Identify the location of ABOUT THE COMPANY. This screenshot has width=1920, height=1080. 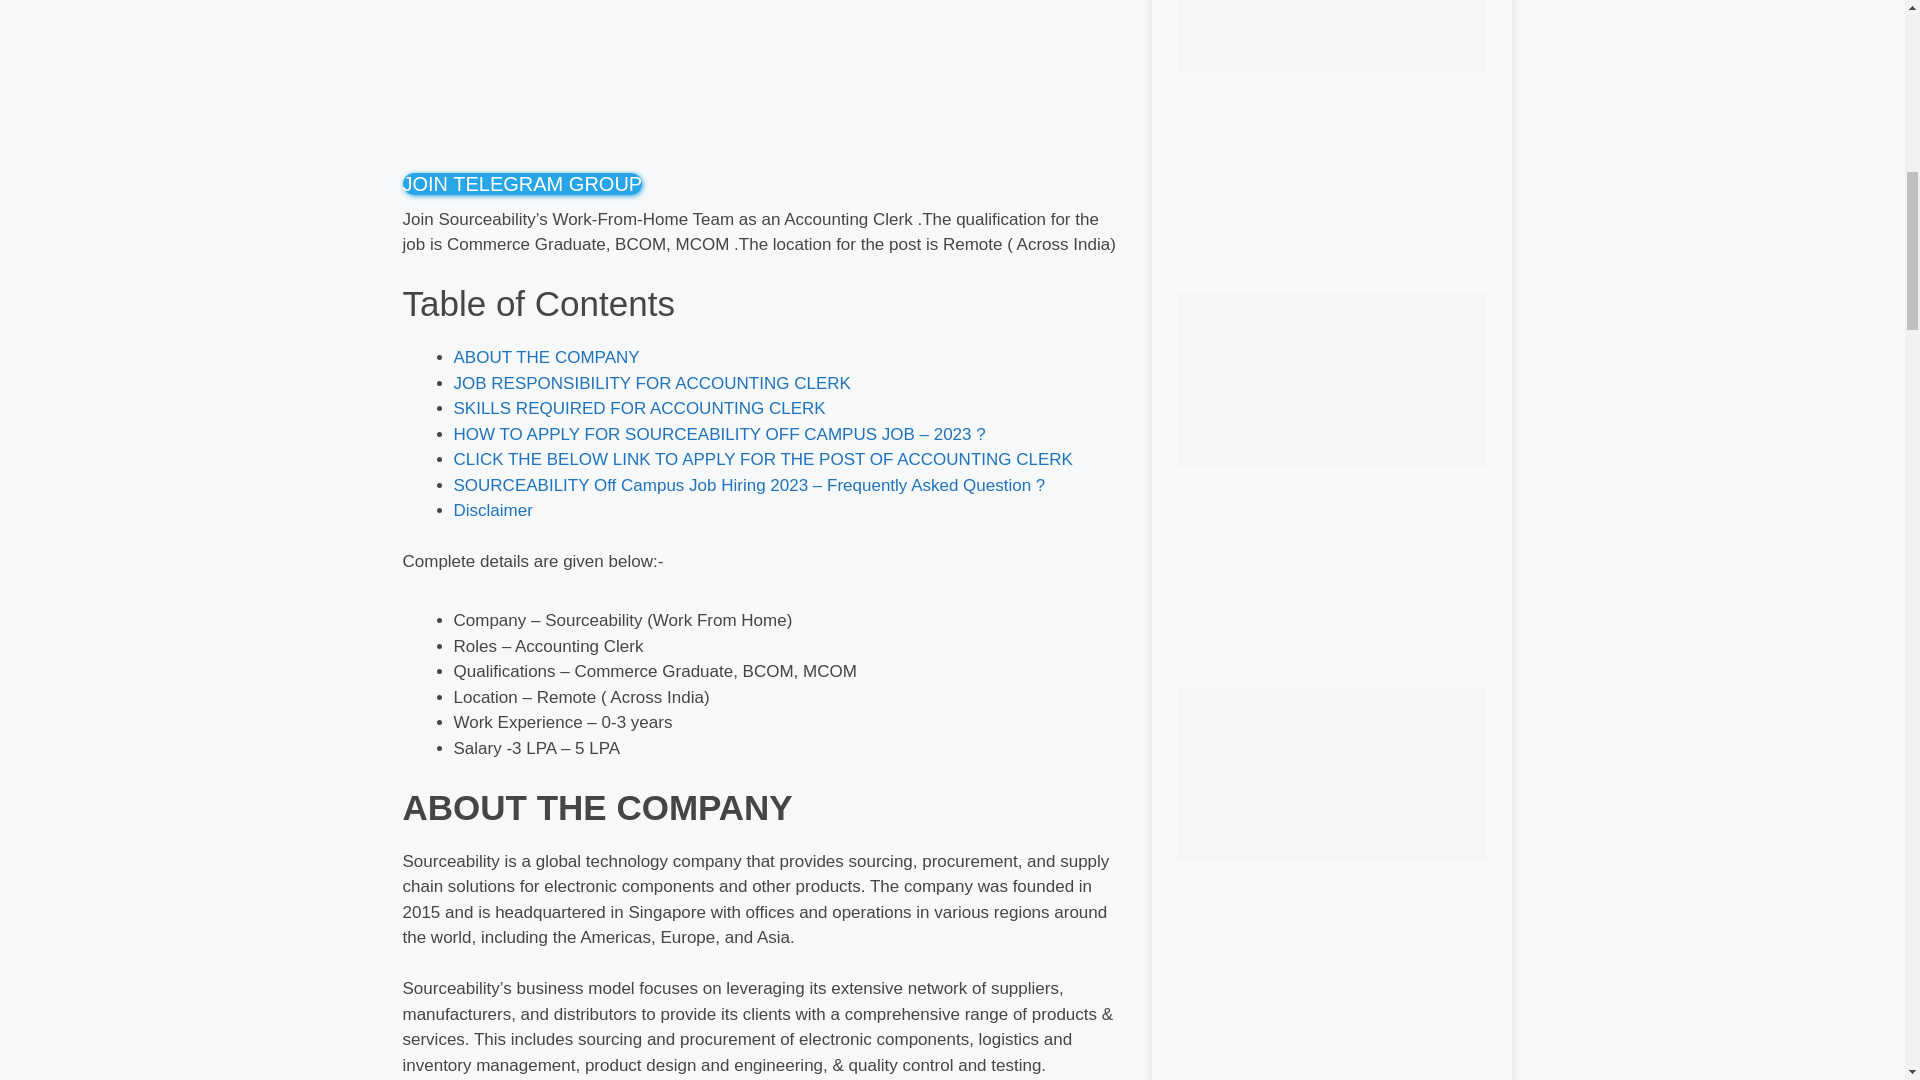
(546, 357).